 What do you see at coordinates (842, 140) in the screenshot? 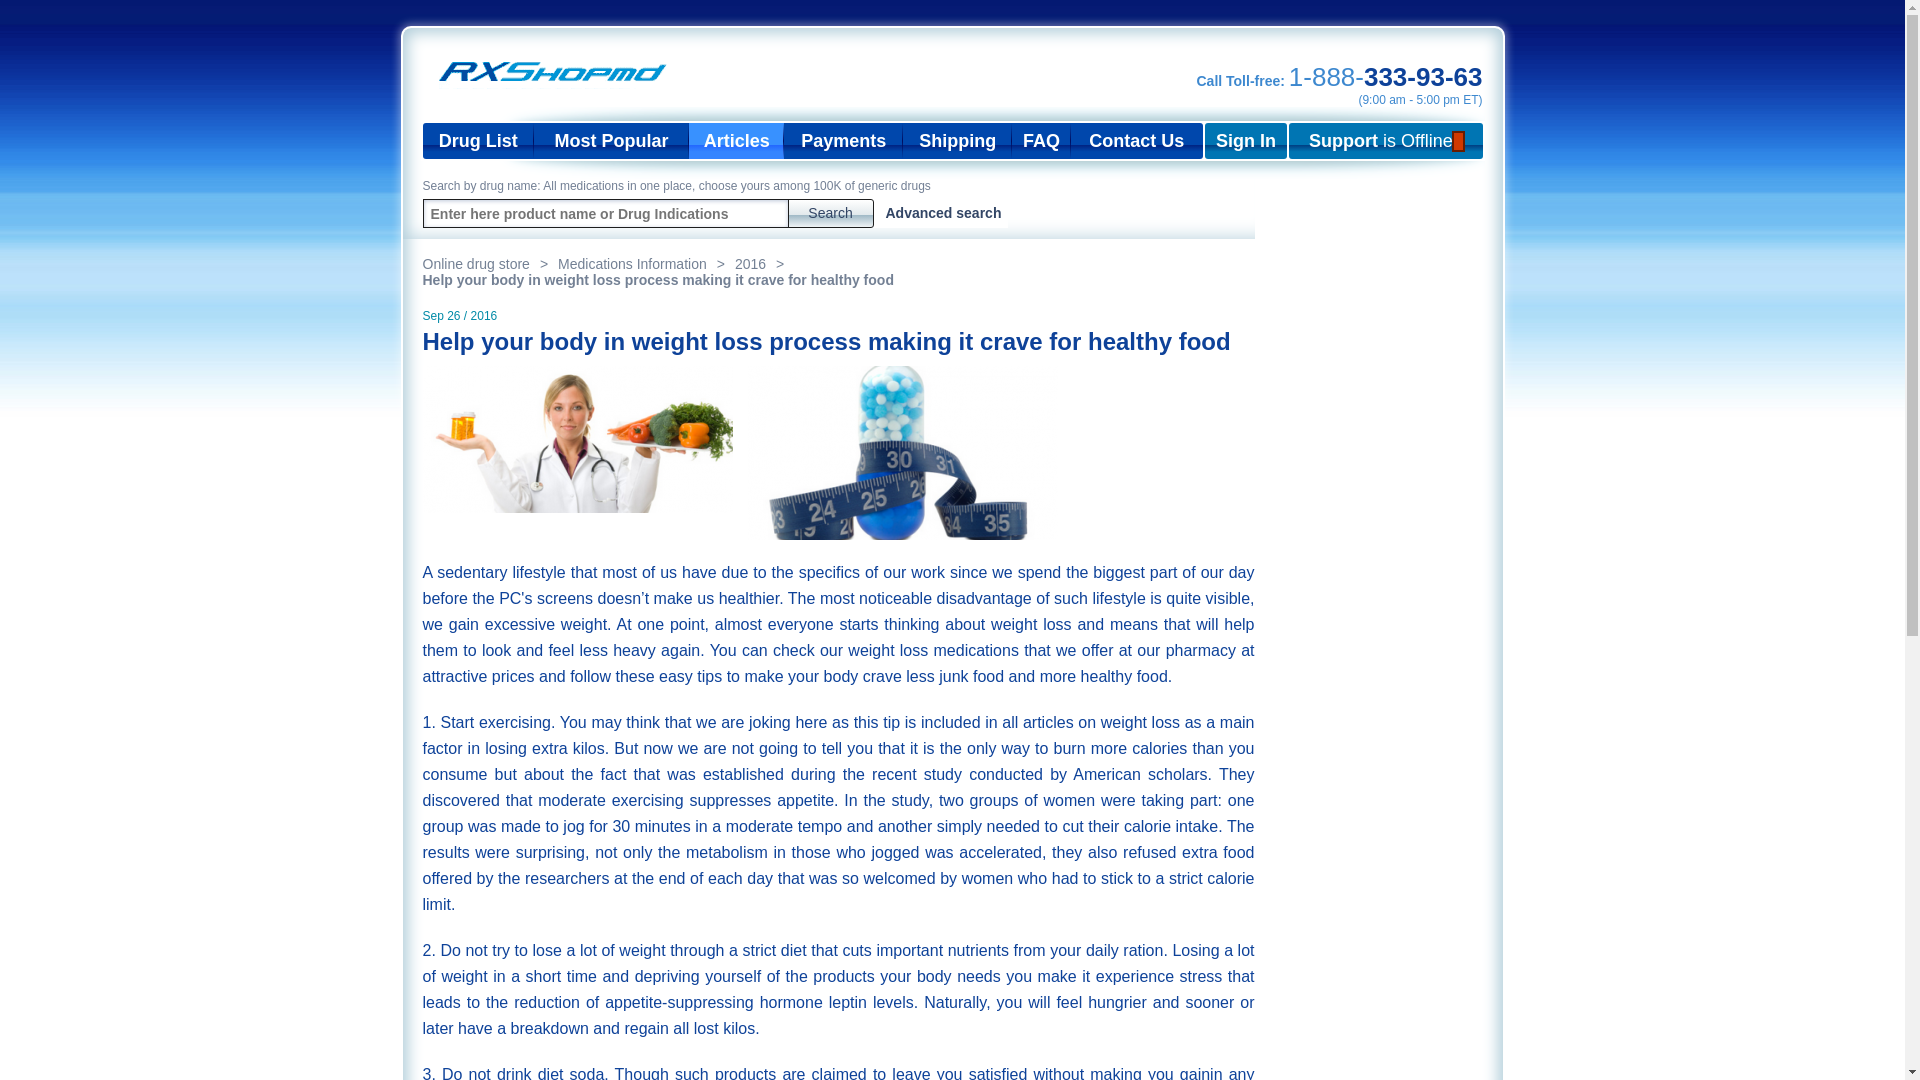
I see `Payments` at bounding box center [842, 140].